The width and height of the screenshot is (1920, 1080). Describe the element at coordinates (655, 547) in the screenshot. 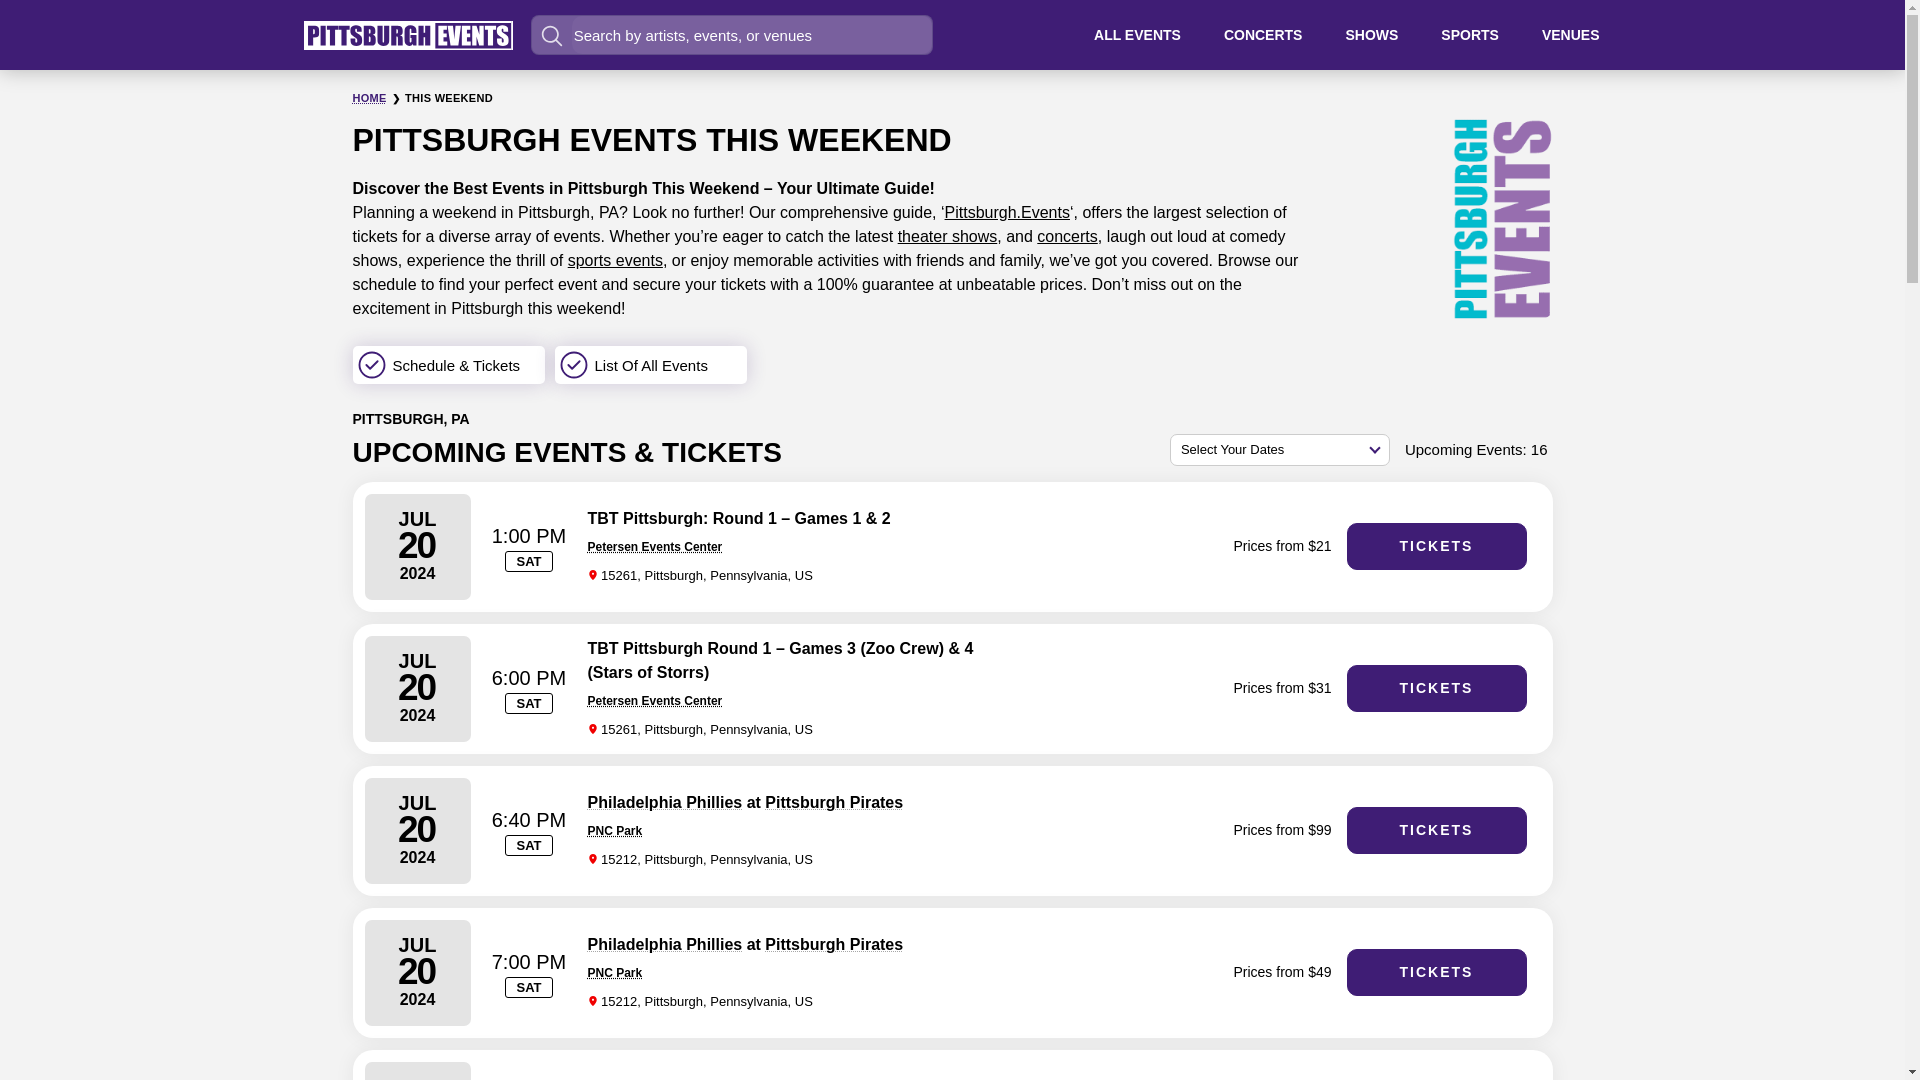

I see `Petersen Events Center` at that location.